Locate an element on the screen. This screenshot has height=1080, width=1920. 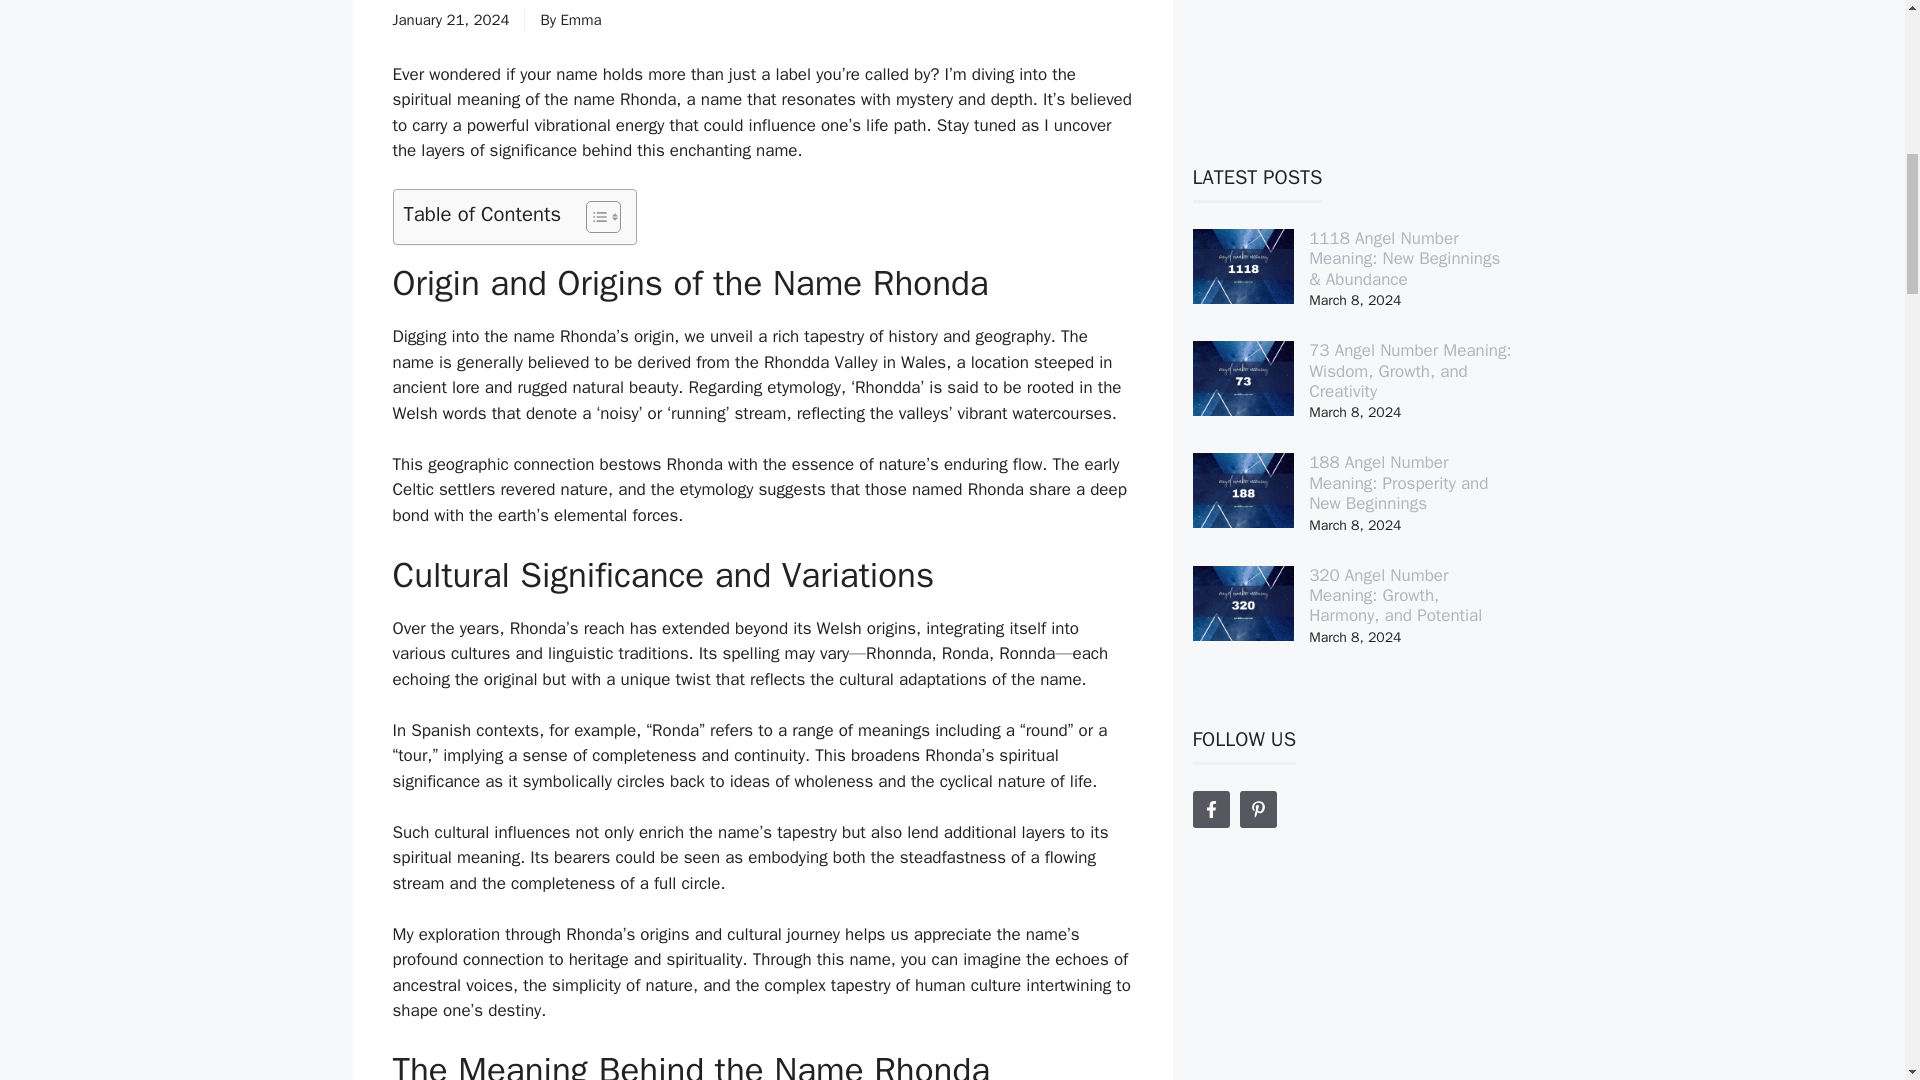
188 Angel Number Meaning: Prosperity and New Beginnings is located at coordinates (1398, 483).